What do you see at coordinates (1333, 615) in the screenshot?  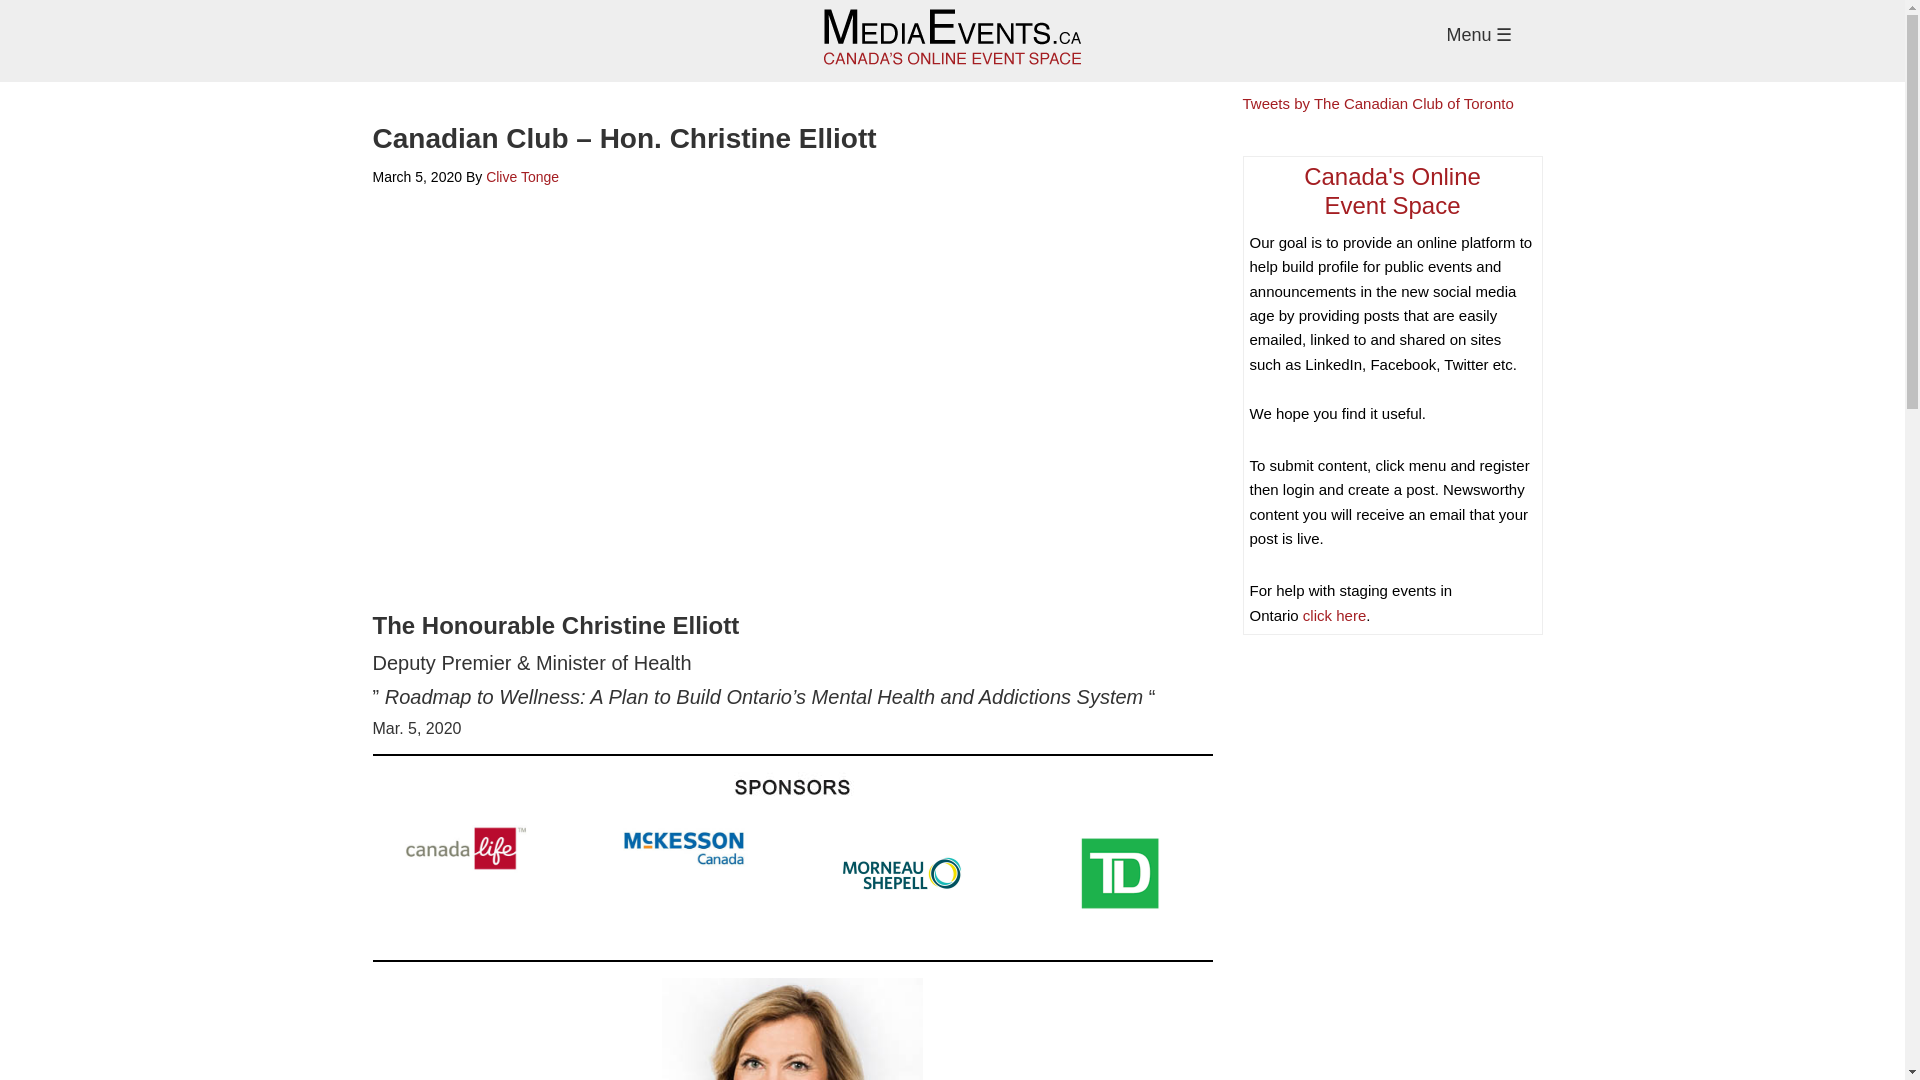 I see `Tweets by The Canadian Club of Toronto` at bounding box center [1333, 615].